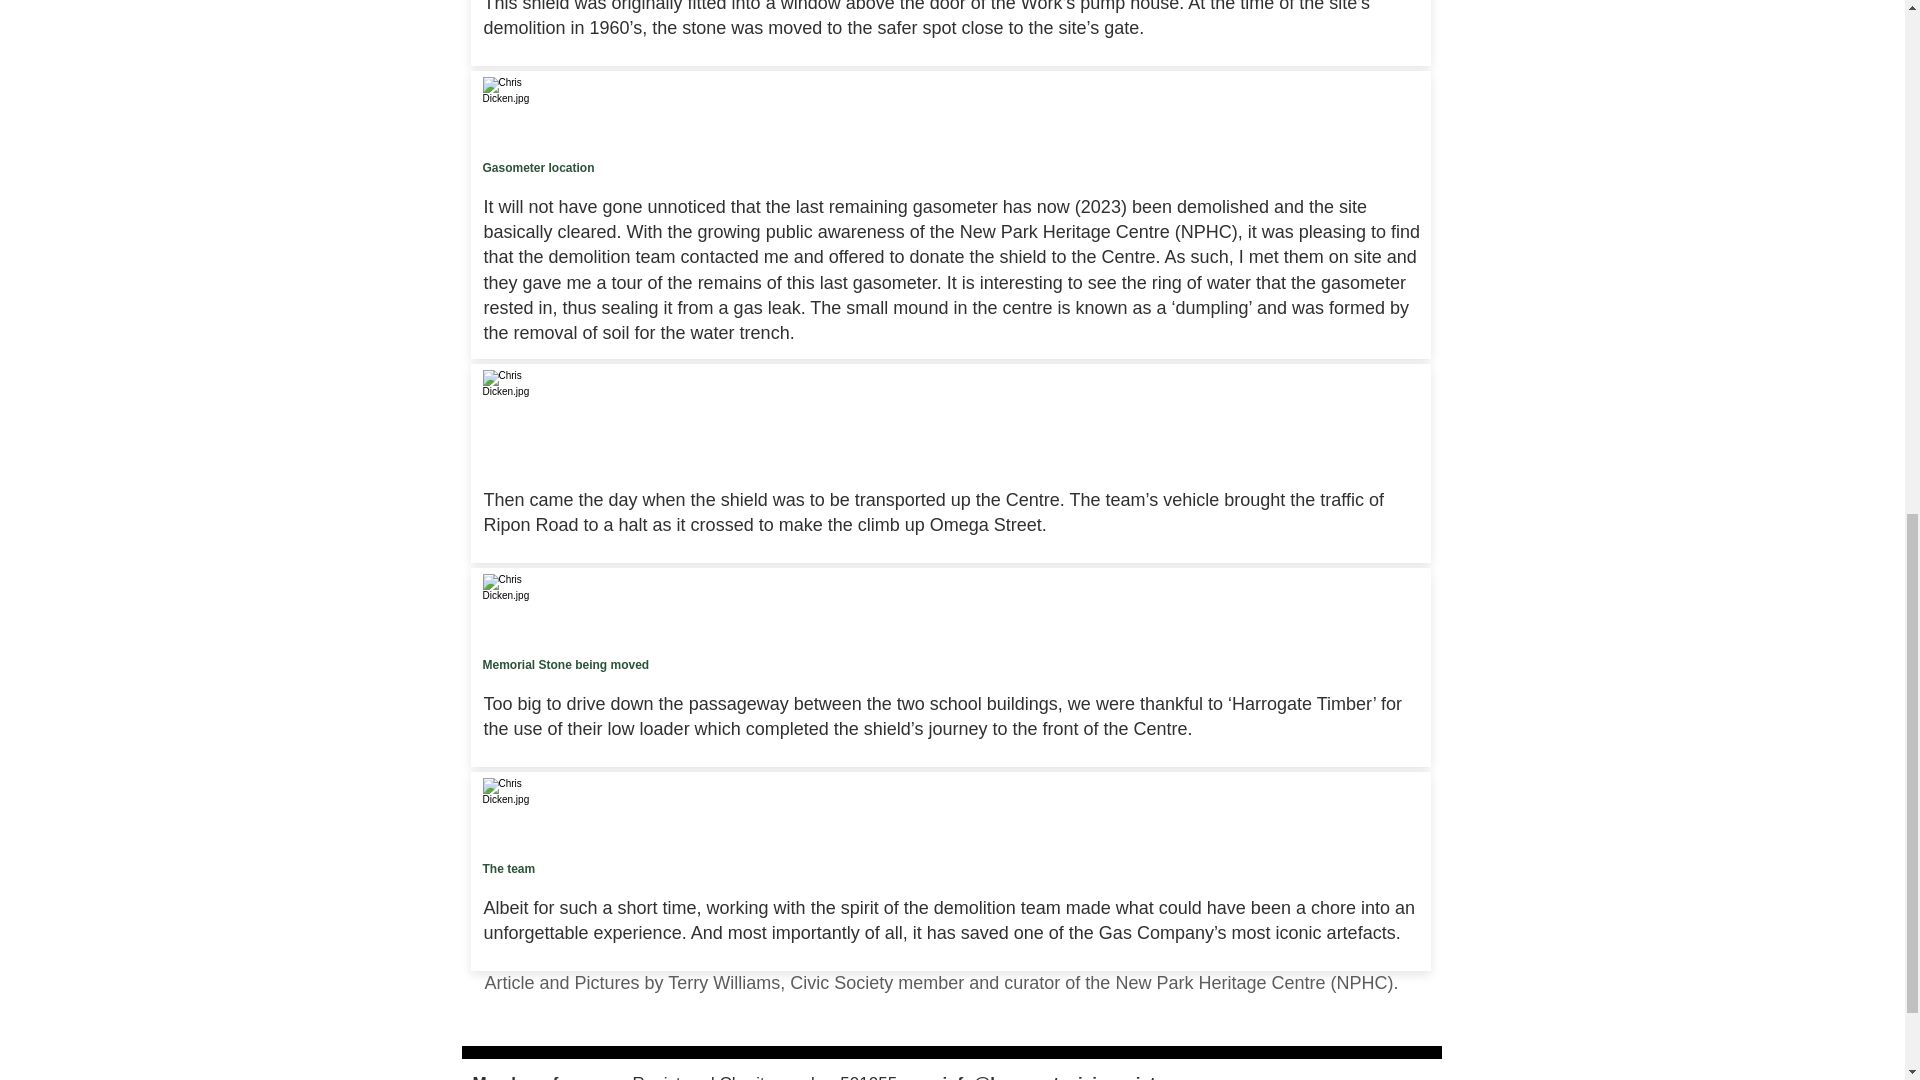 Image resolution: width=1920 pixels, height=1080 pixels. Describe the element at coordinates (509, 104) in the screenshot. I see `004 web.jpg` at that location.